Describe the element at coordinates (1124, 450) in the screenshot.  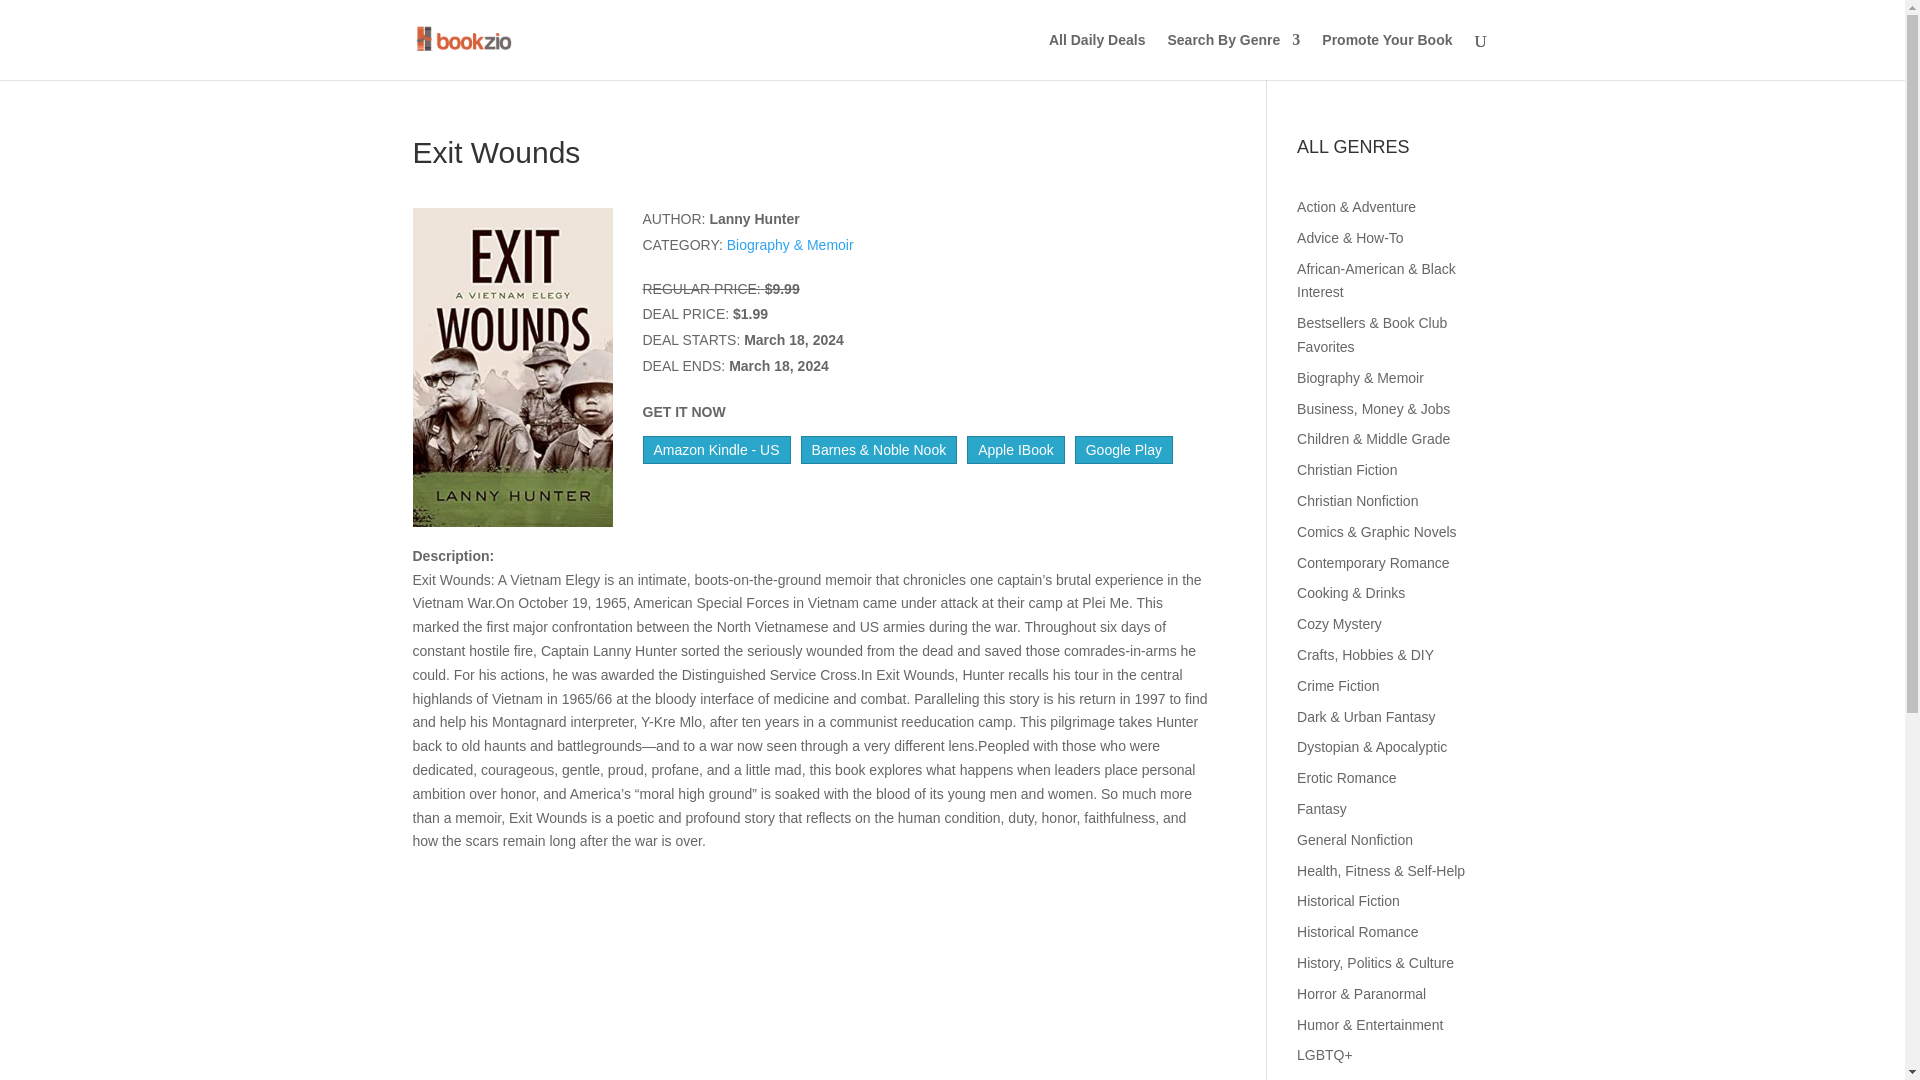
I see `Google Play` at that location.